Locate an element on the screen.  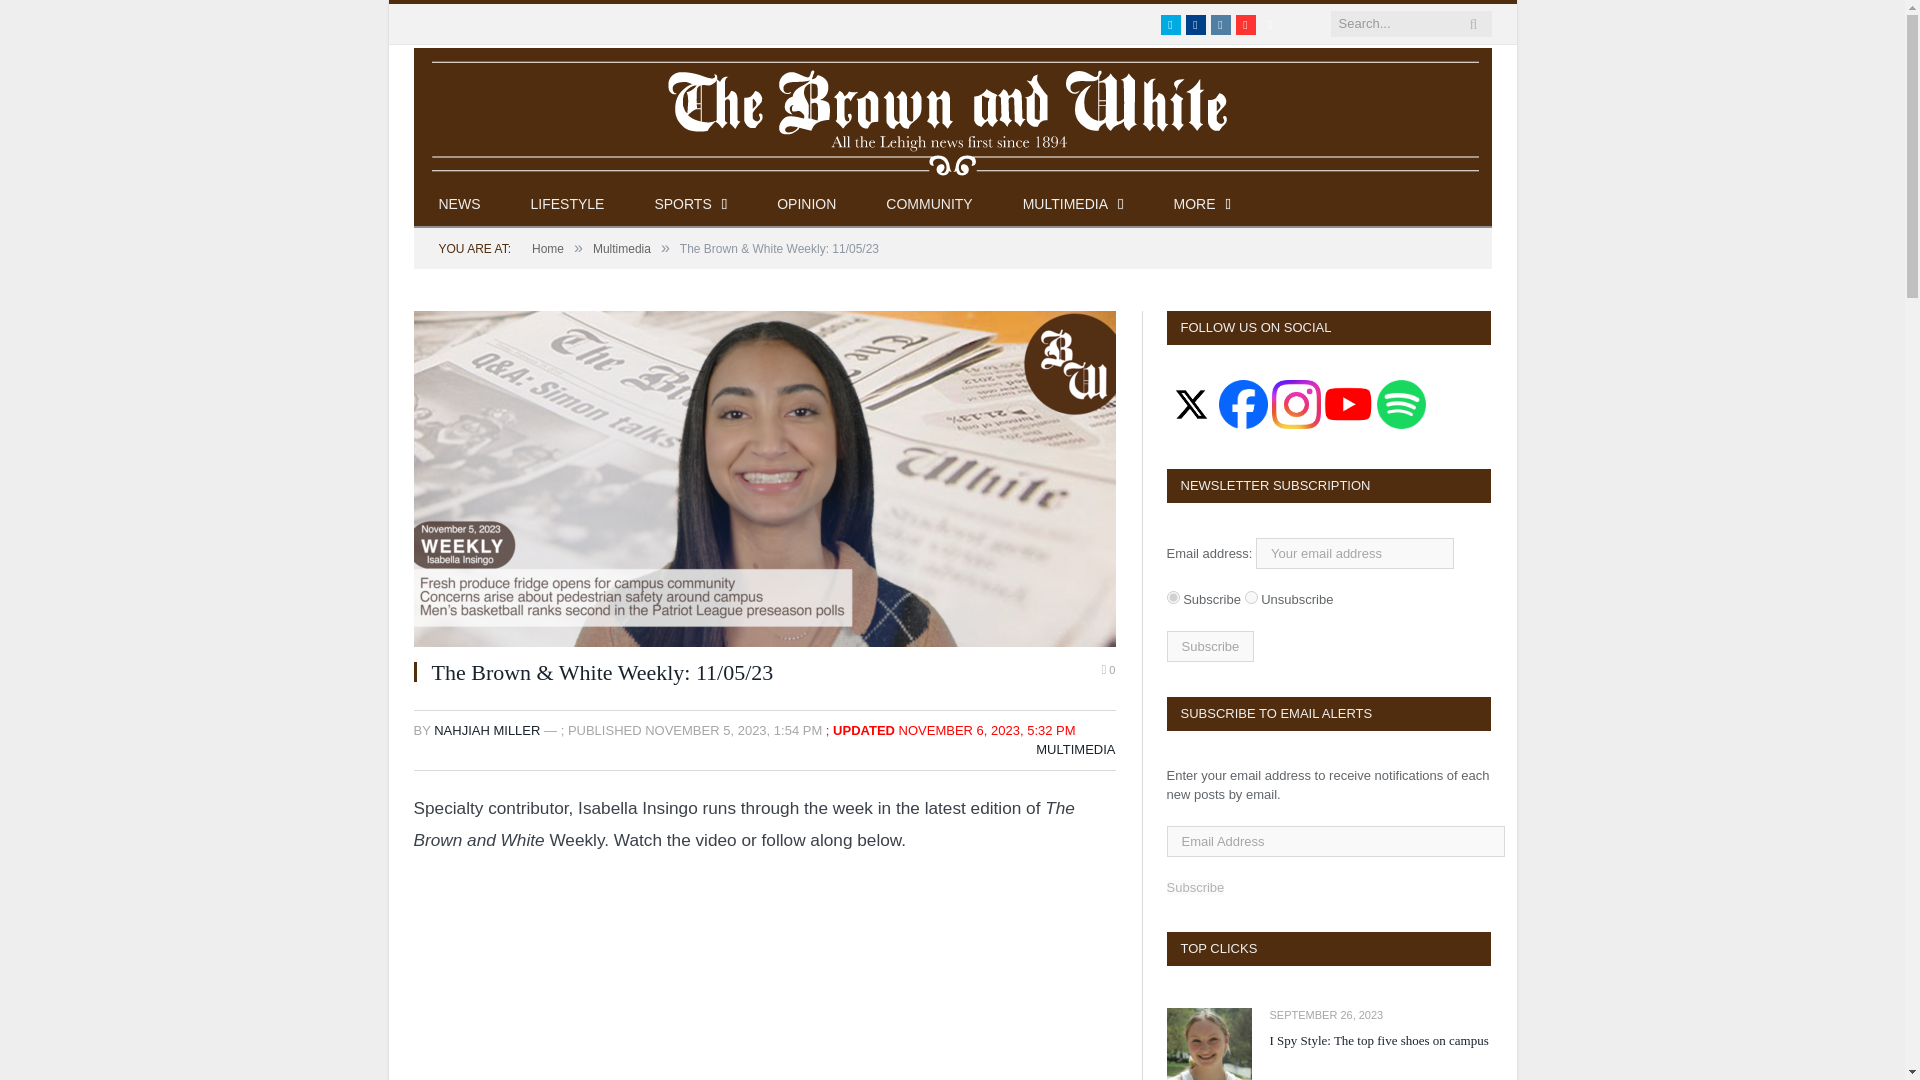
2023-11-06 is located at coordinates (986, 730).